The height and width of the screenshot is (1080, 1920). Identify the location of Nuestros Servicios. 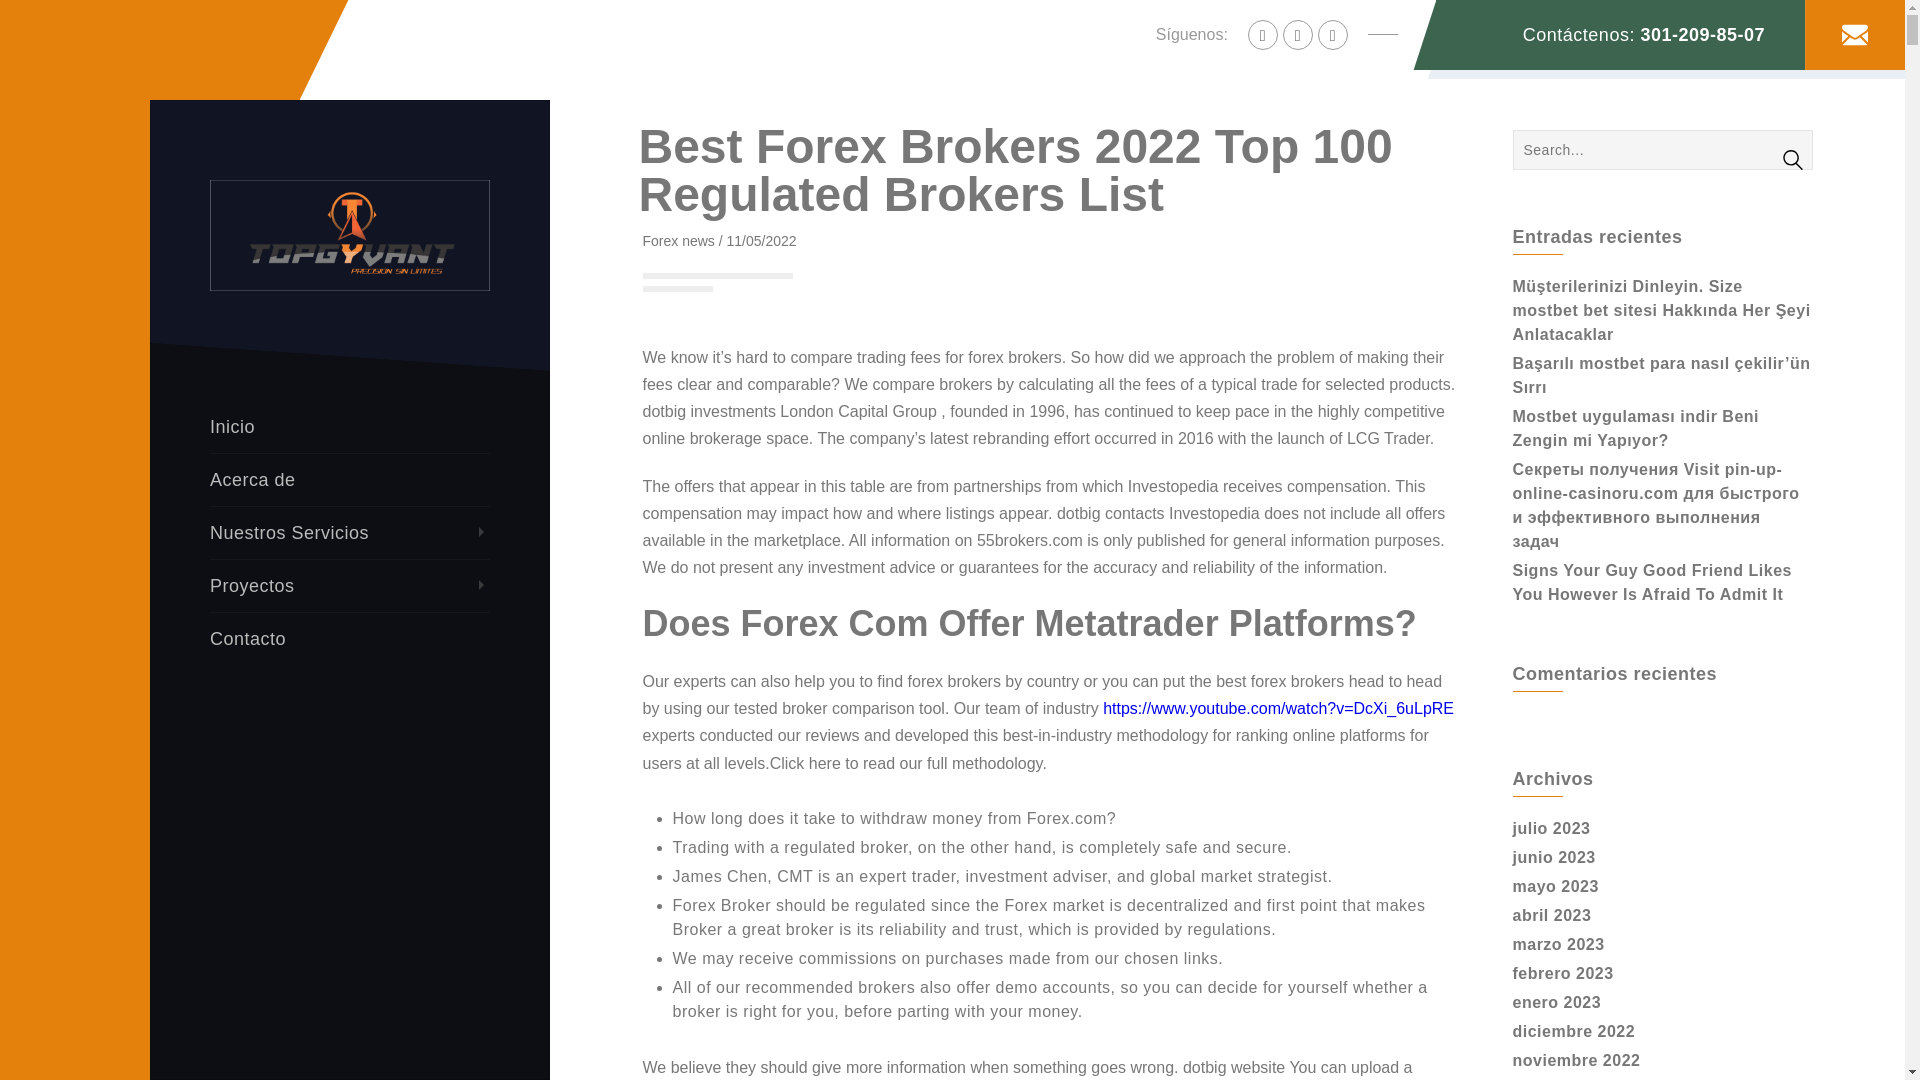
(349, 533).